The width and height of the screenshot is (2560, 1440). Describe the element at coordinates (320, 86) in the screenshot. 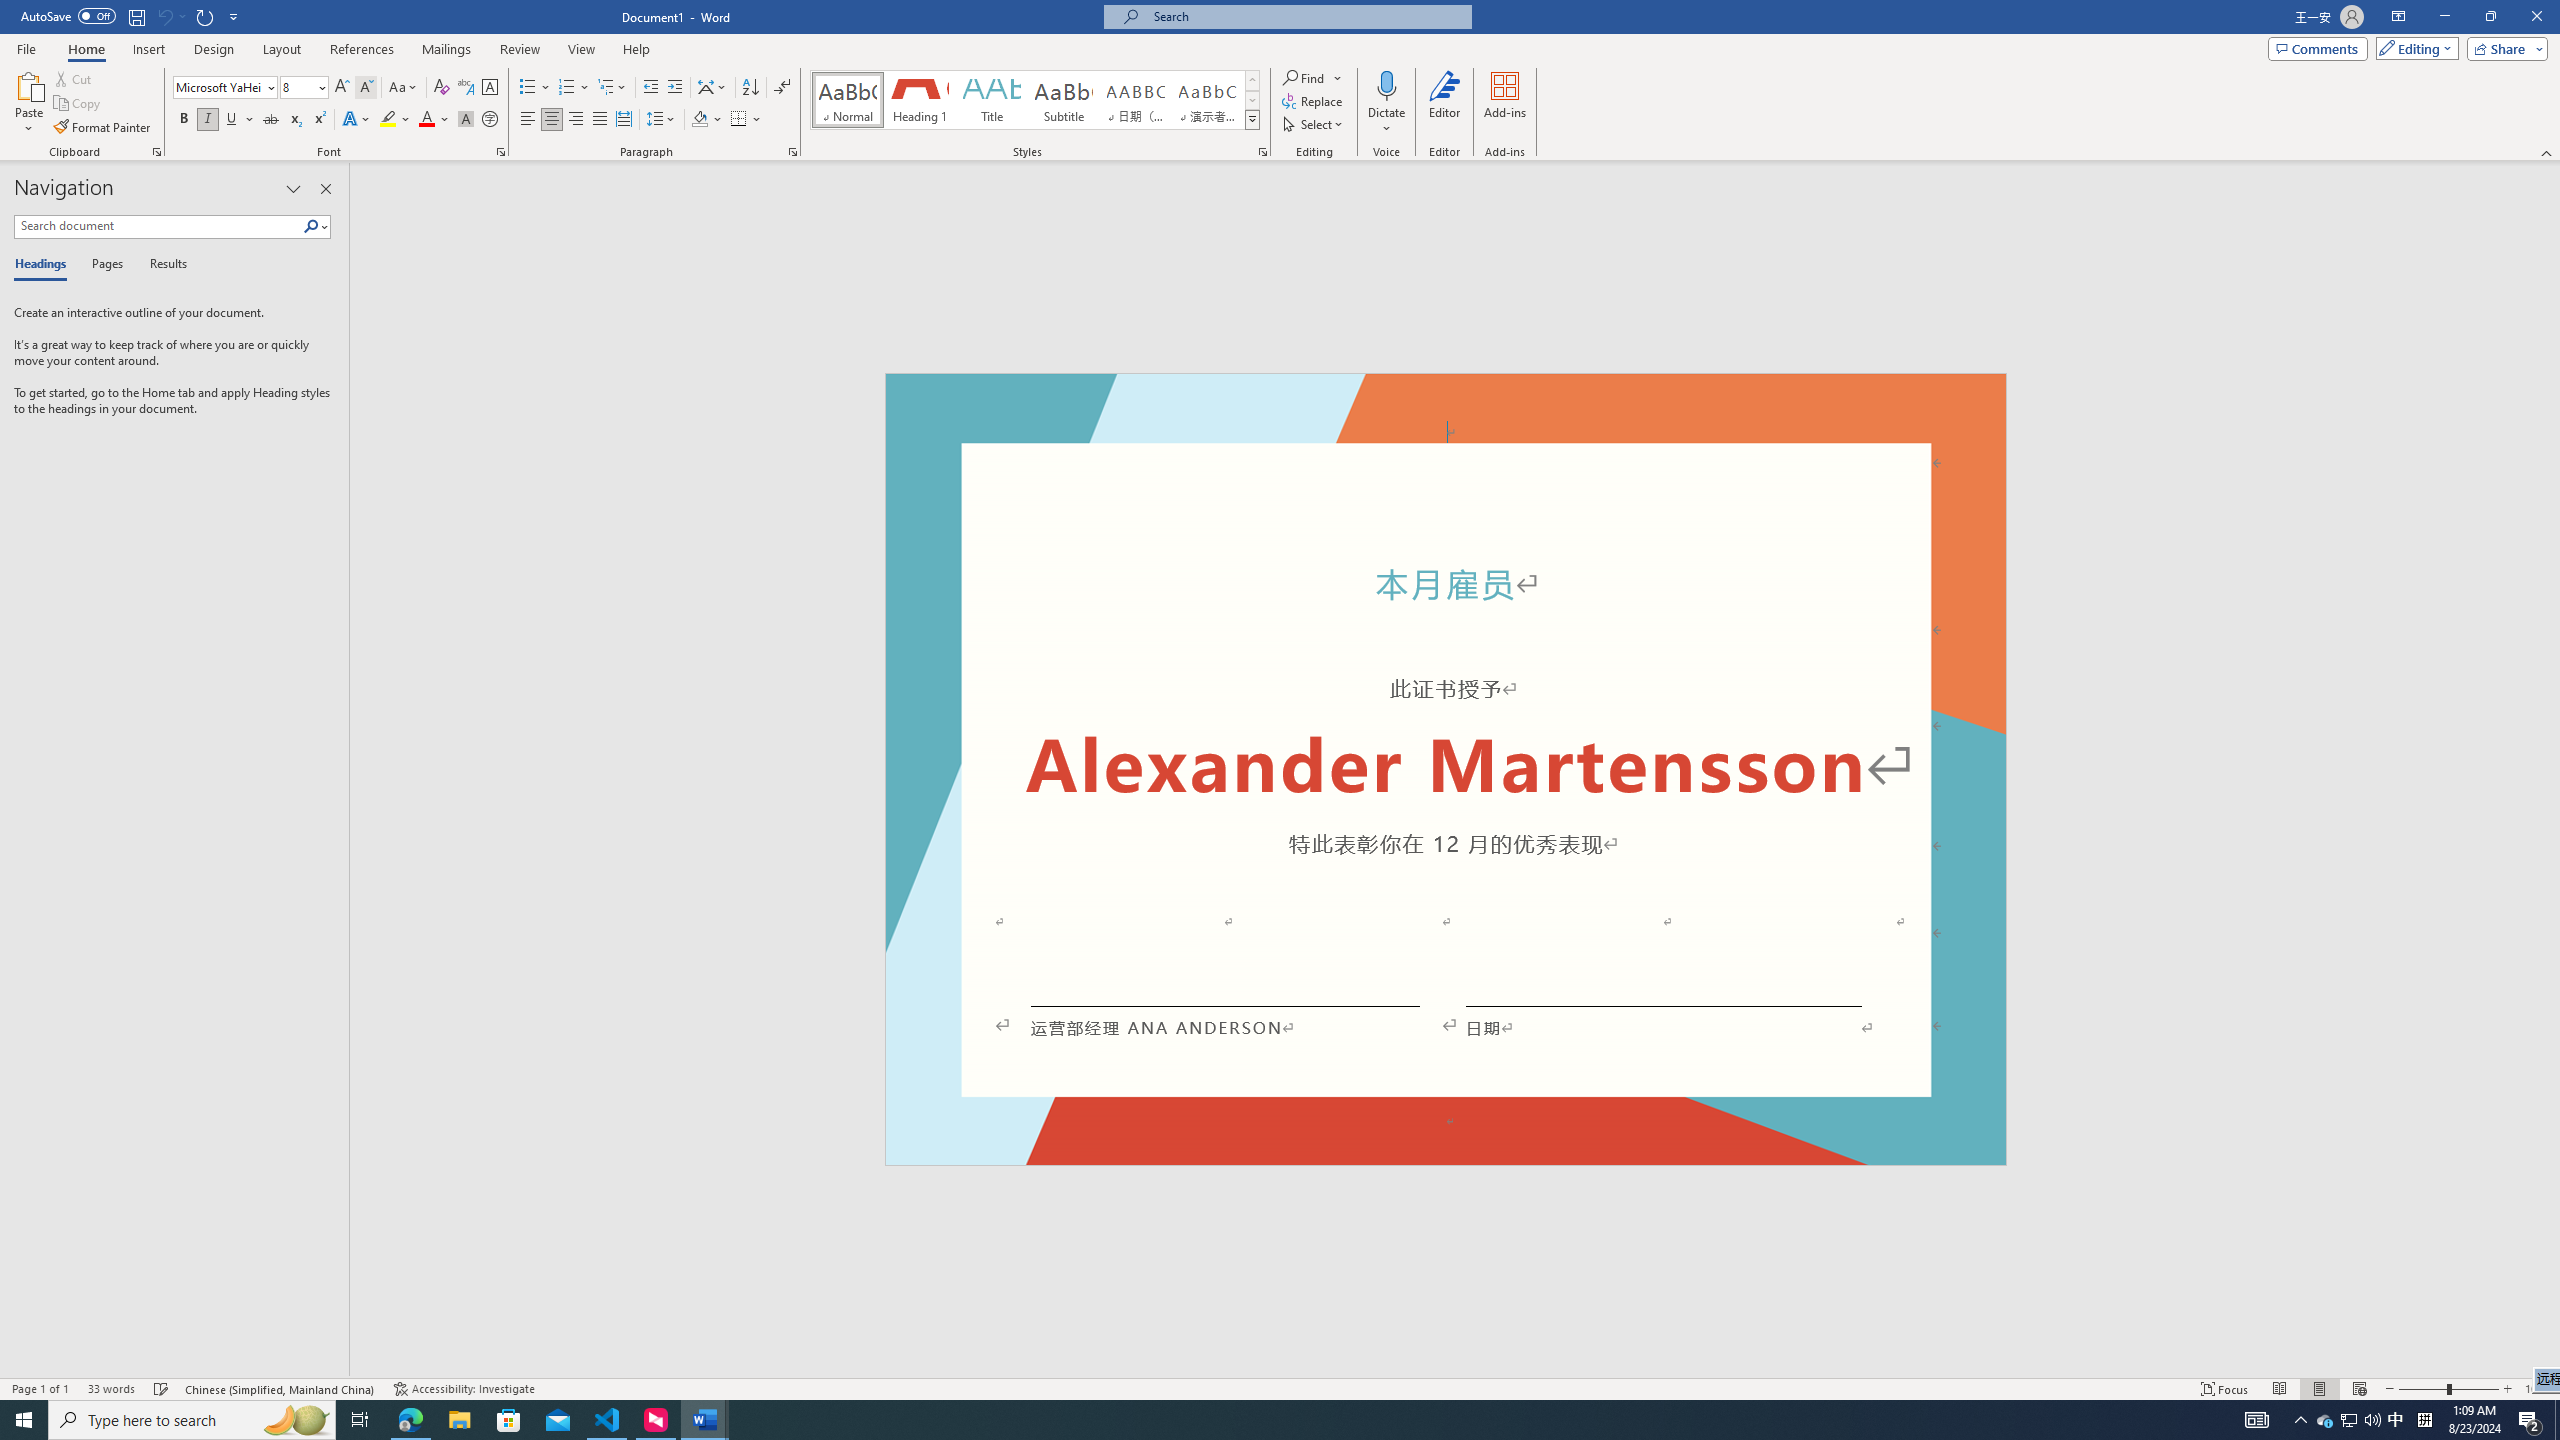

I see `Open` at that location.